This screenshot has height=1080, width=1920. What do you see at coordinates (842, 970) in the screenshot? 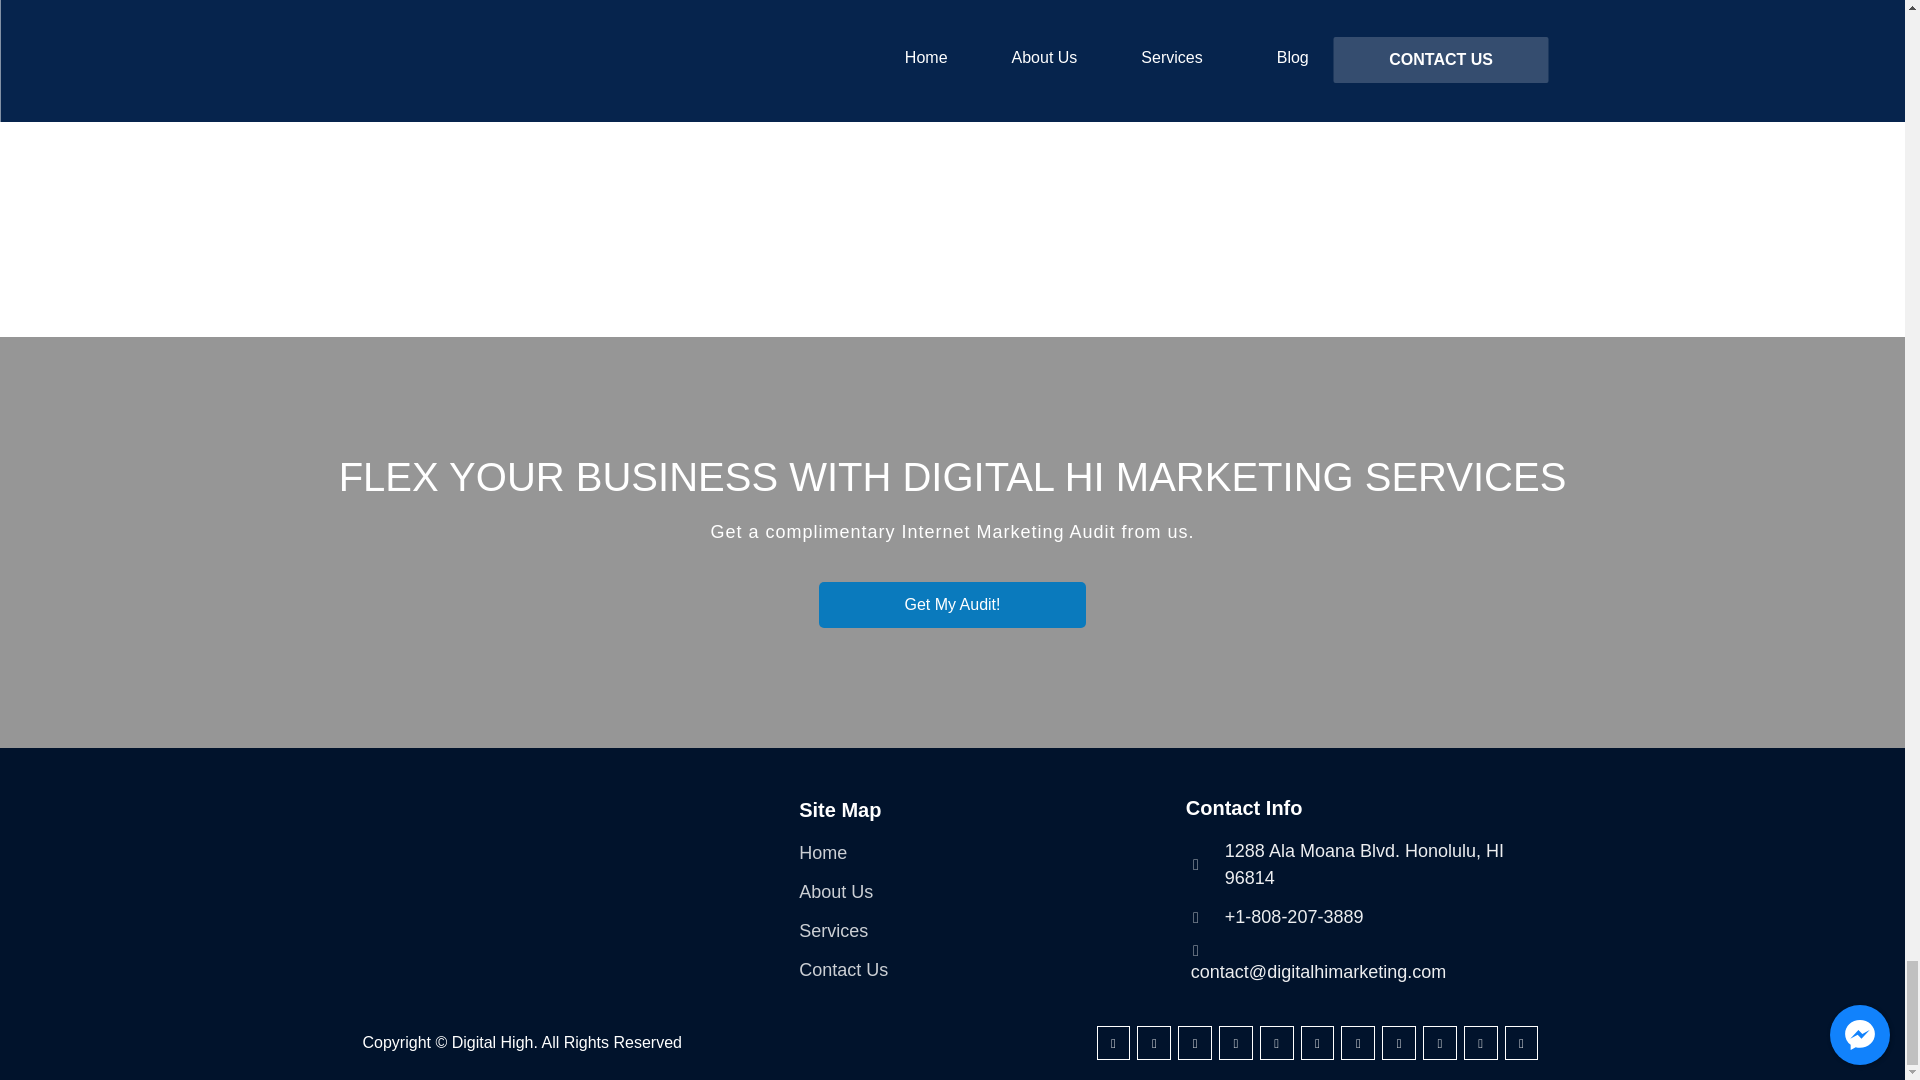
I see `Contact Us` at bounding box center [842, 970].